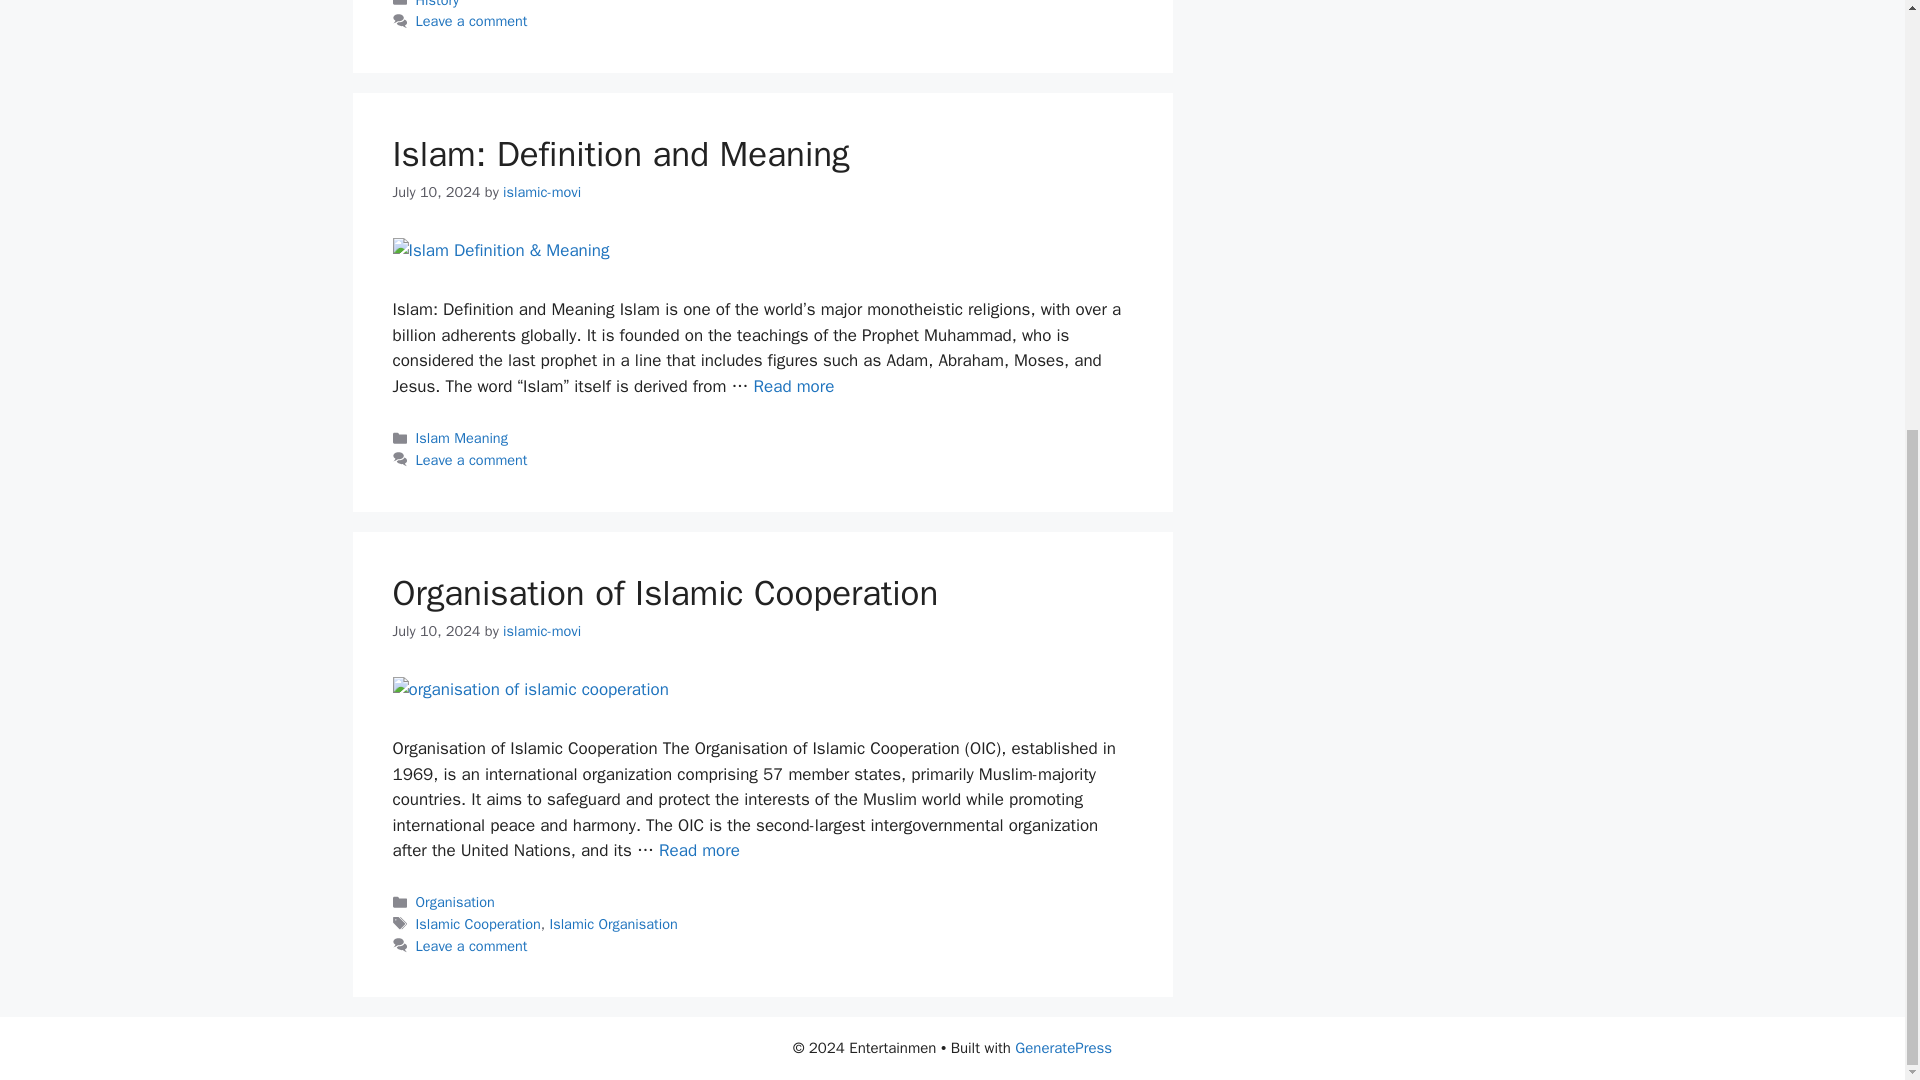 Image resolution: width=1920 pixels, height=1080 pixels. Describe the element at coordinates (620, 154) in the screenshot. I see `Islam: Definition and Meaning` at that location.